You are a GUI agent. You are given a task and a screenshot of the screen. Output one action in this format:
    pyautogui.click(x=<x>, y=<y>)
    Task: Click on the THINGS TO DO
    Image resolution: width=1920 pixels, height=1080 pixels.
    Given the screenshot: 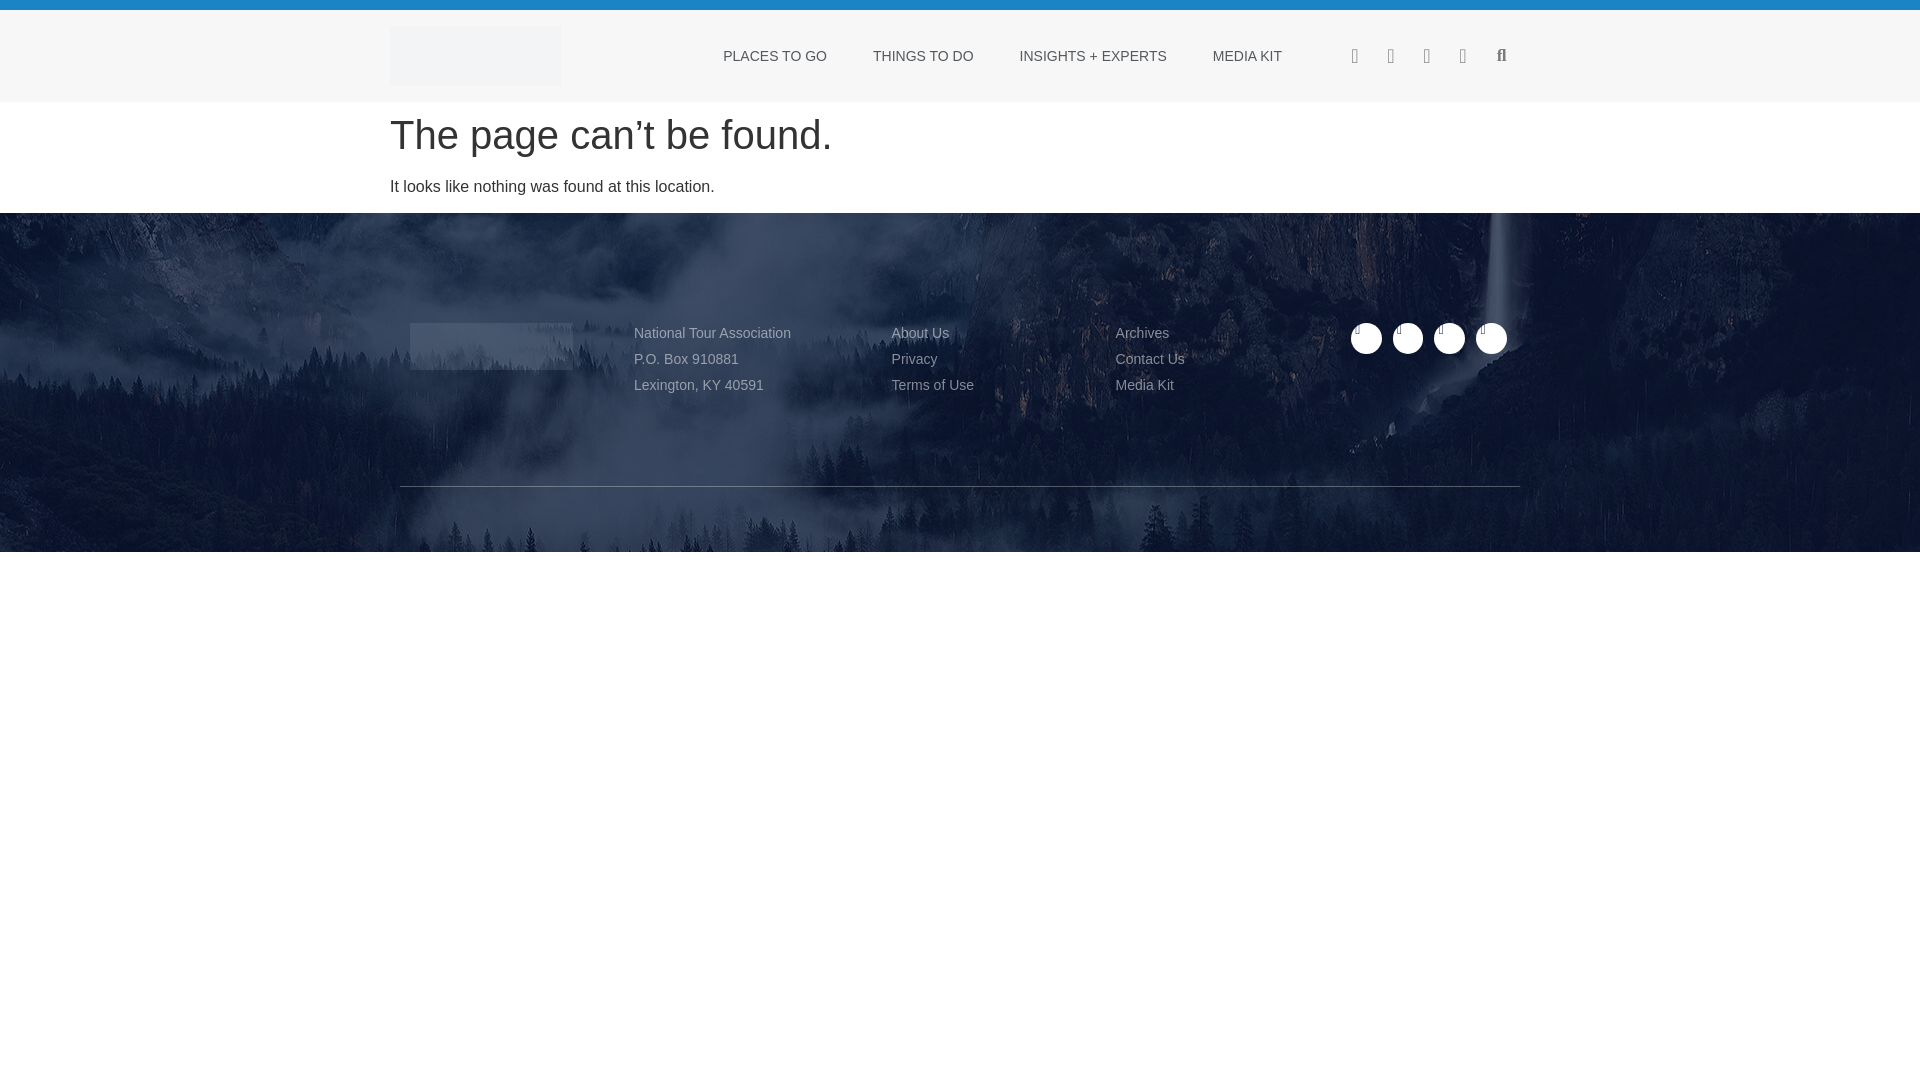 What is the action you would take?
    pyautogui.click(x=923, y=55)
    